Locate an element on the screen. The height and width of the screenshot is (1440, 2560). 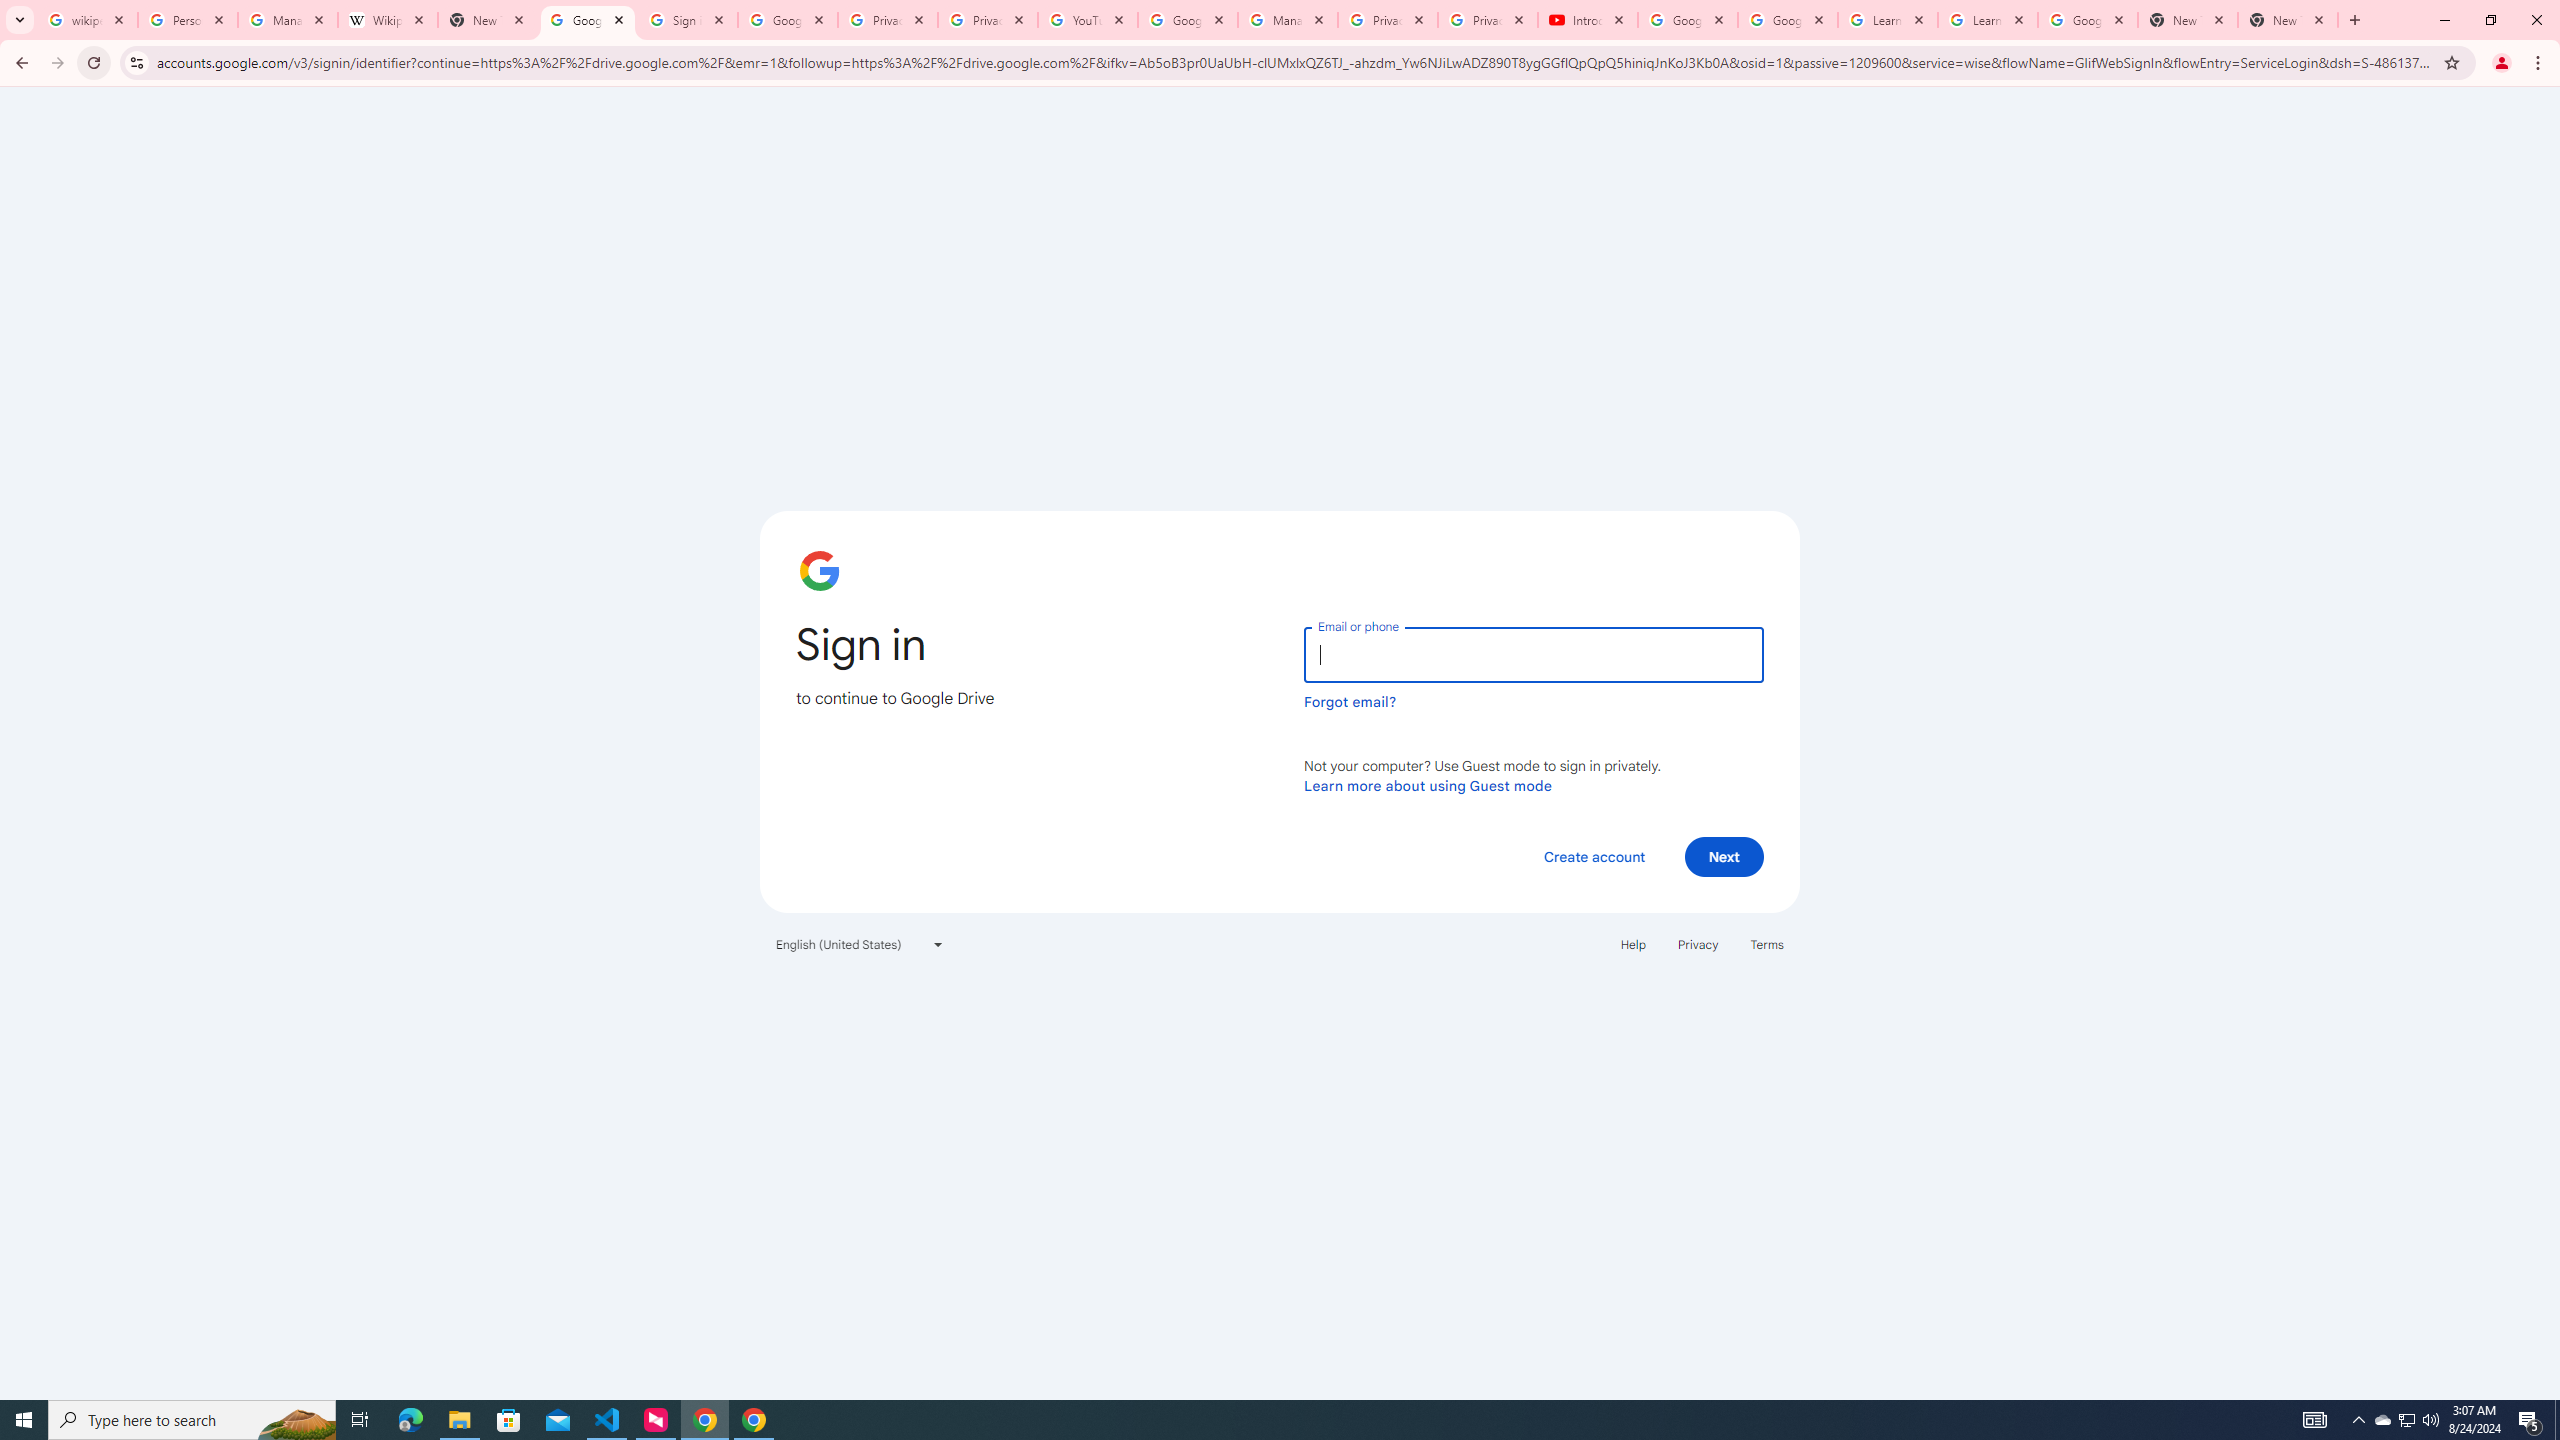
Manage your Location History - Google Search Help is located at coordinates (288, 20).